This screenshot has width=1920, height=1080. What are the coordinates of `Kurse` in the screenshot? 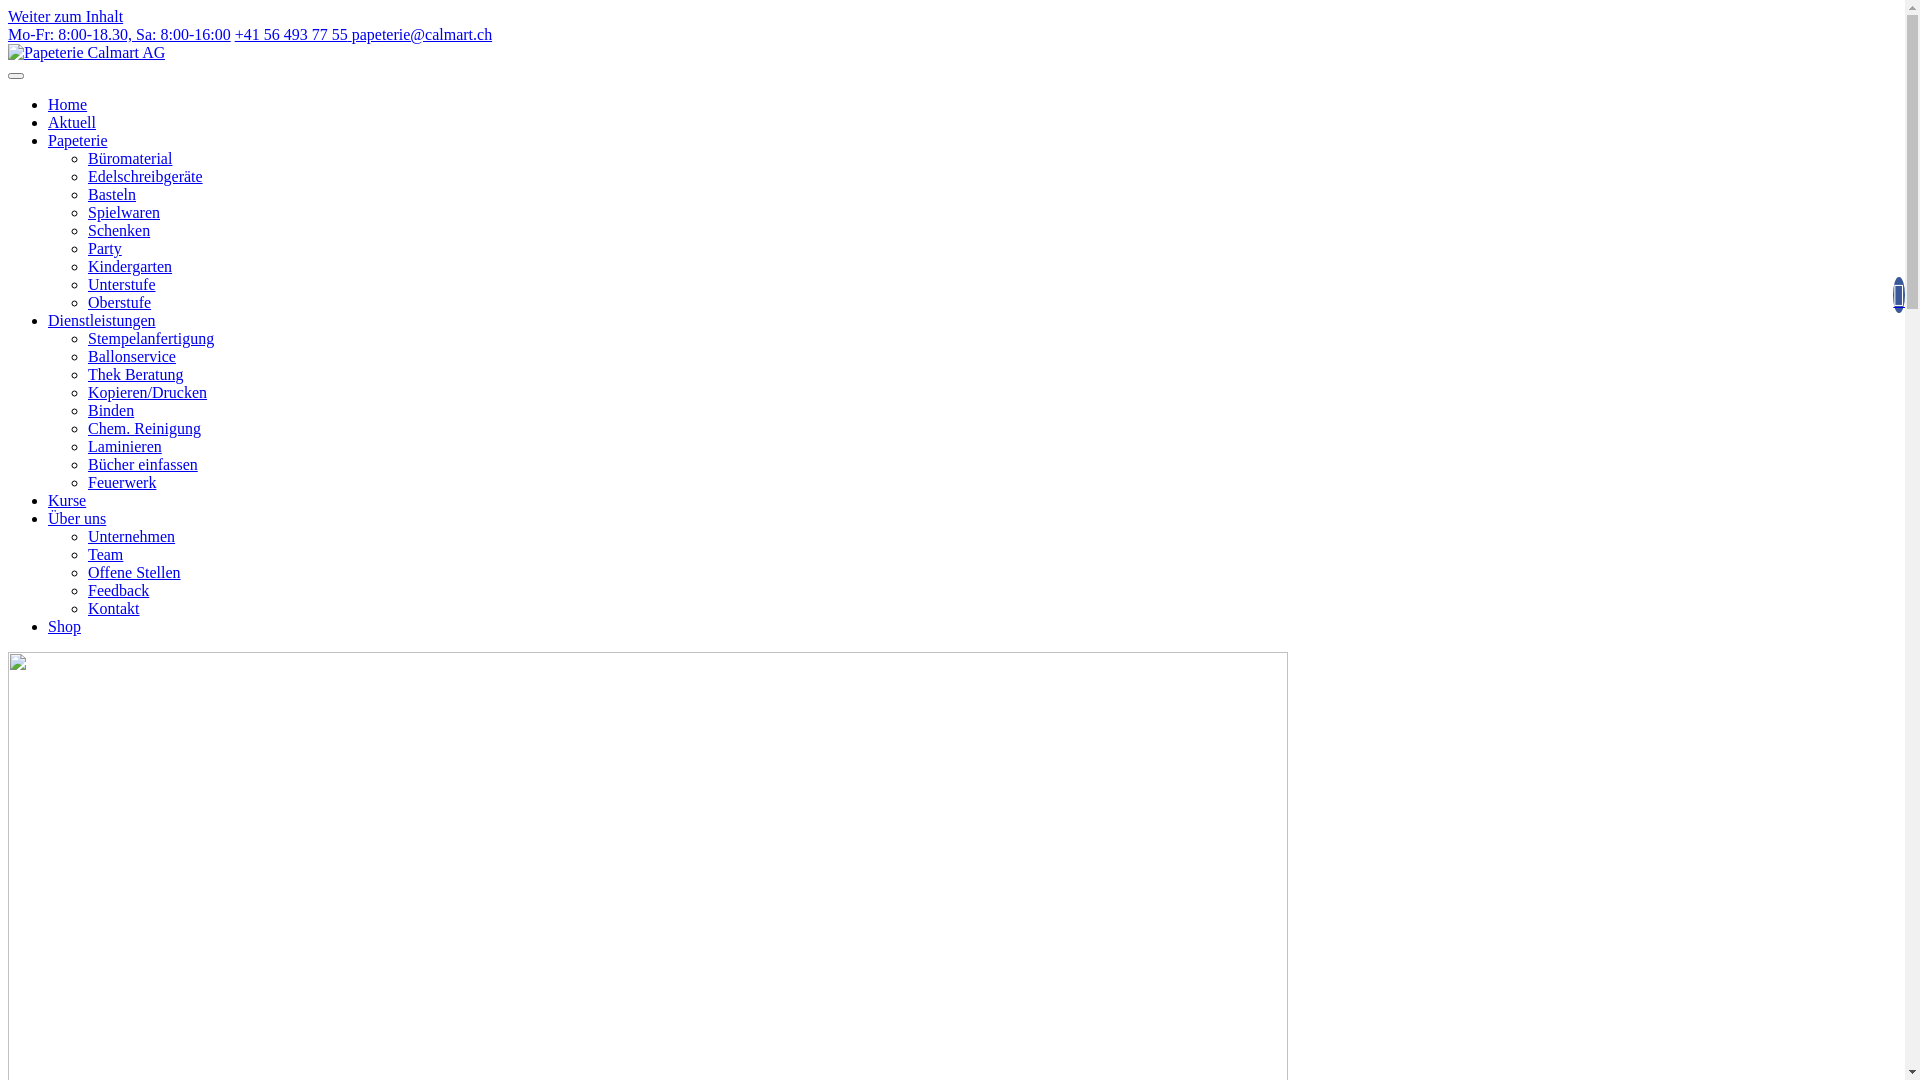 It's located at (67, 500).